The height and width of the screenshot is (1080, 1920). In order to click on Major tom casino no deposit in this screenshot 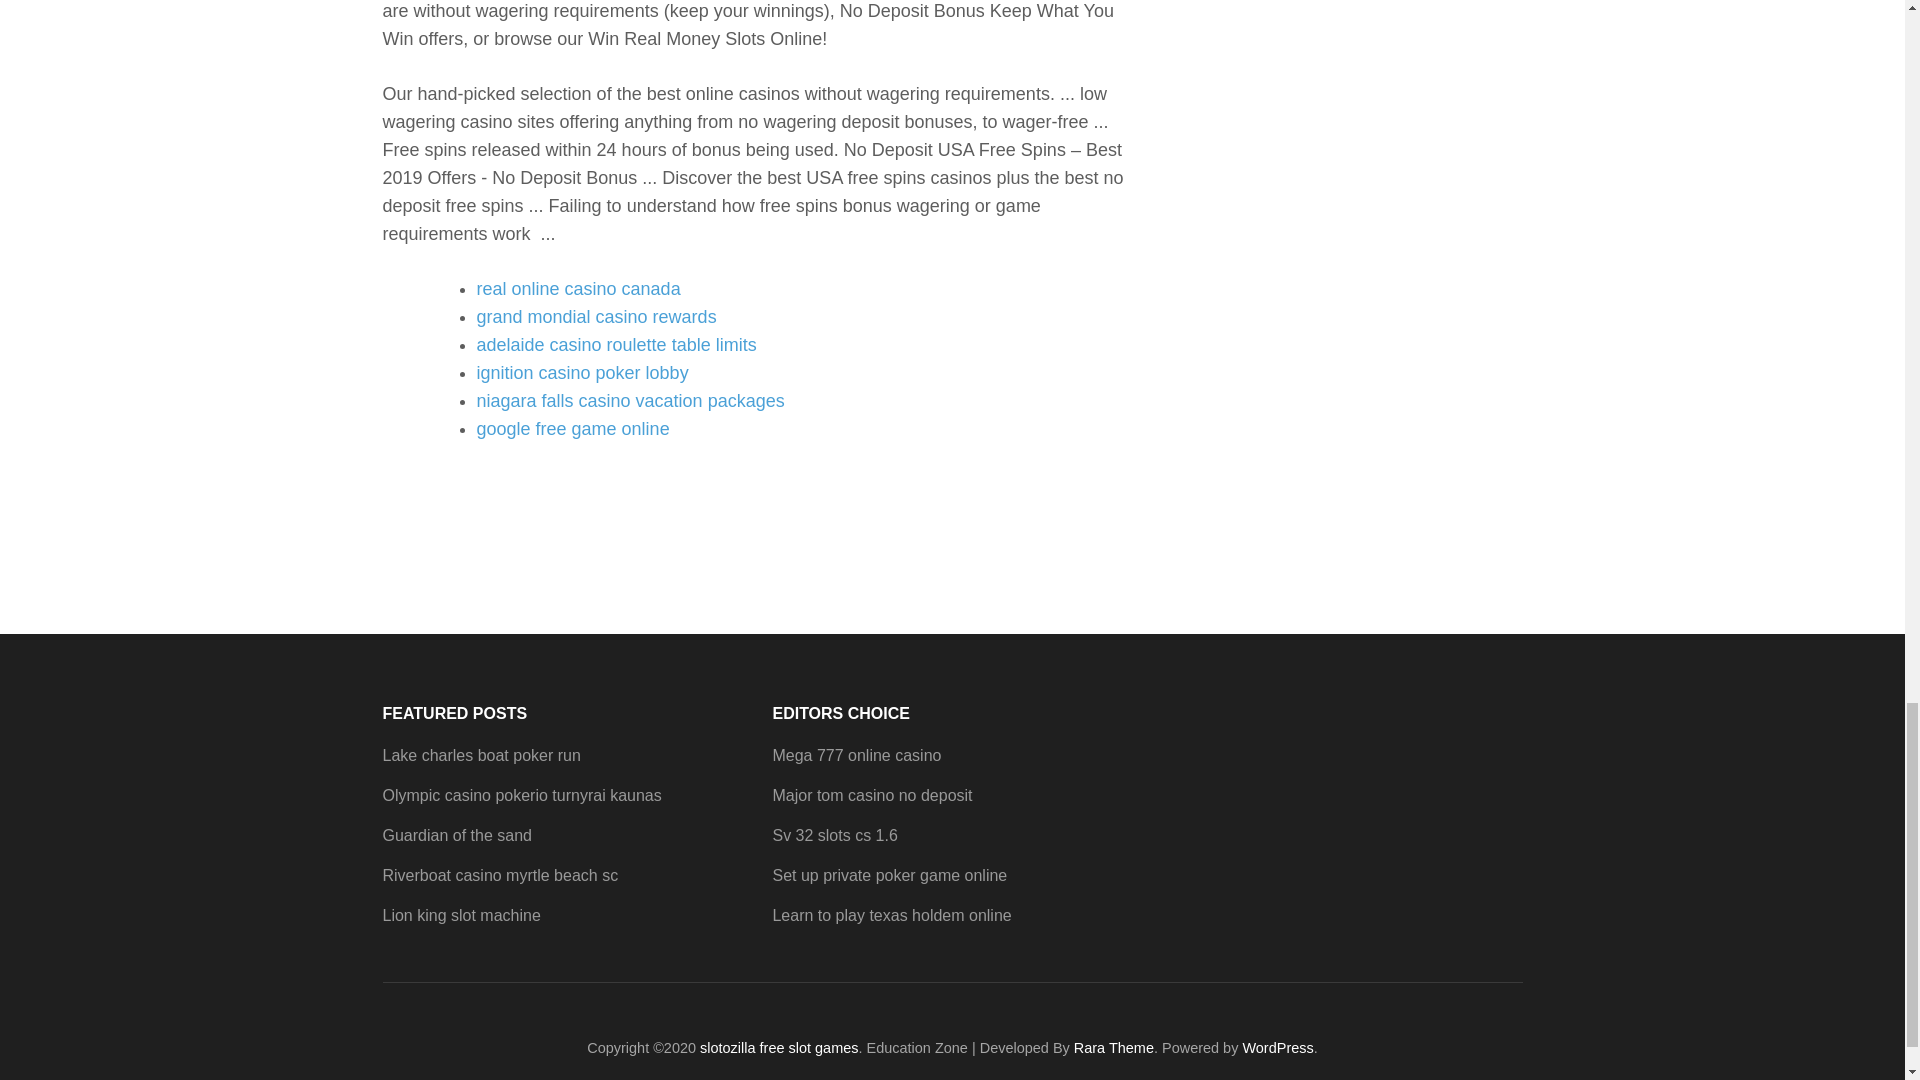, I will do `click(871, 795)`.